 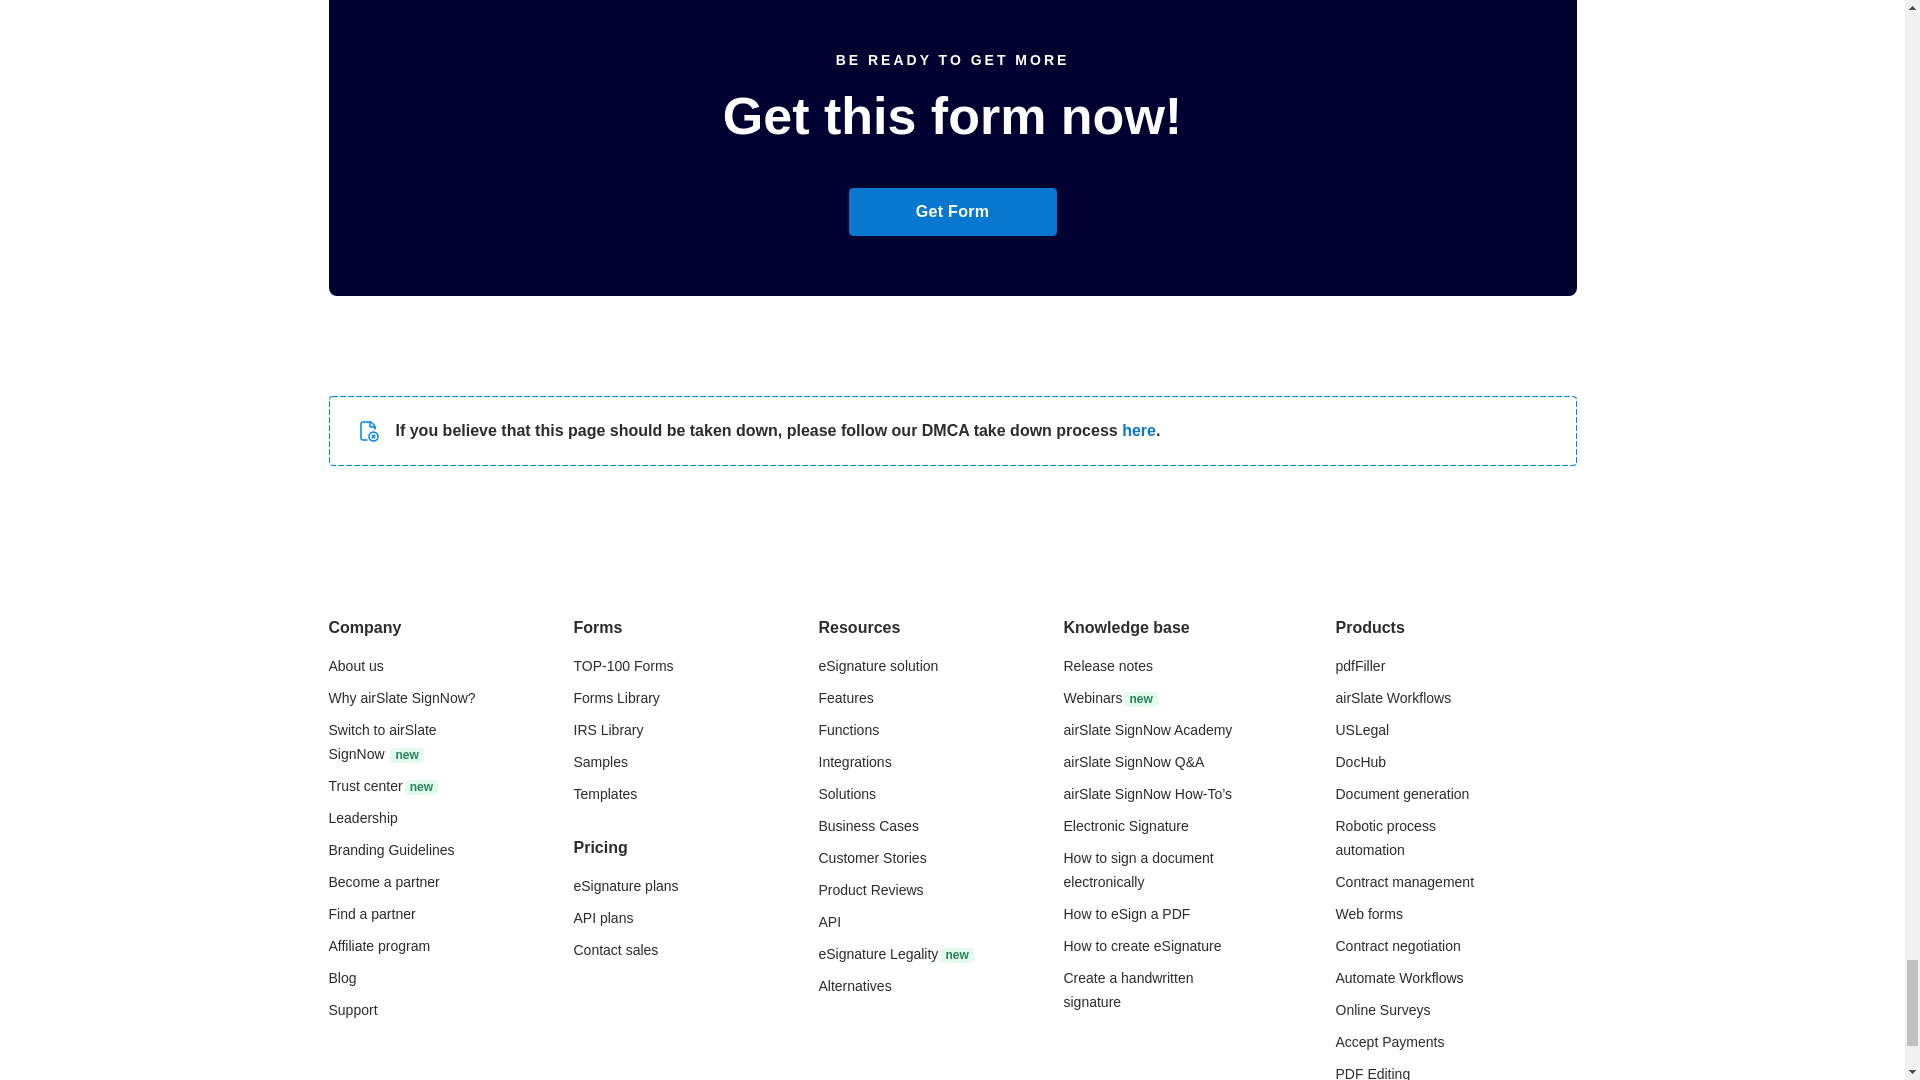 What do you see at coordinates (384, 881) in the screenshot?
I see `Go to the airSlate partner portal` at bounding box center [384, 881].